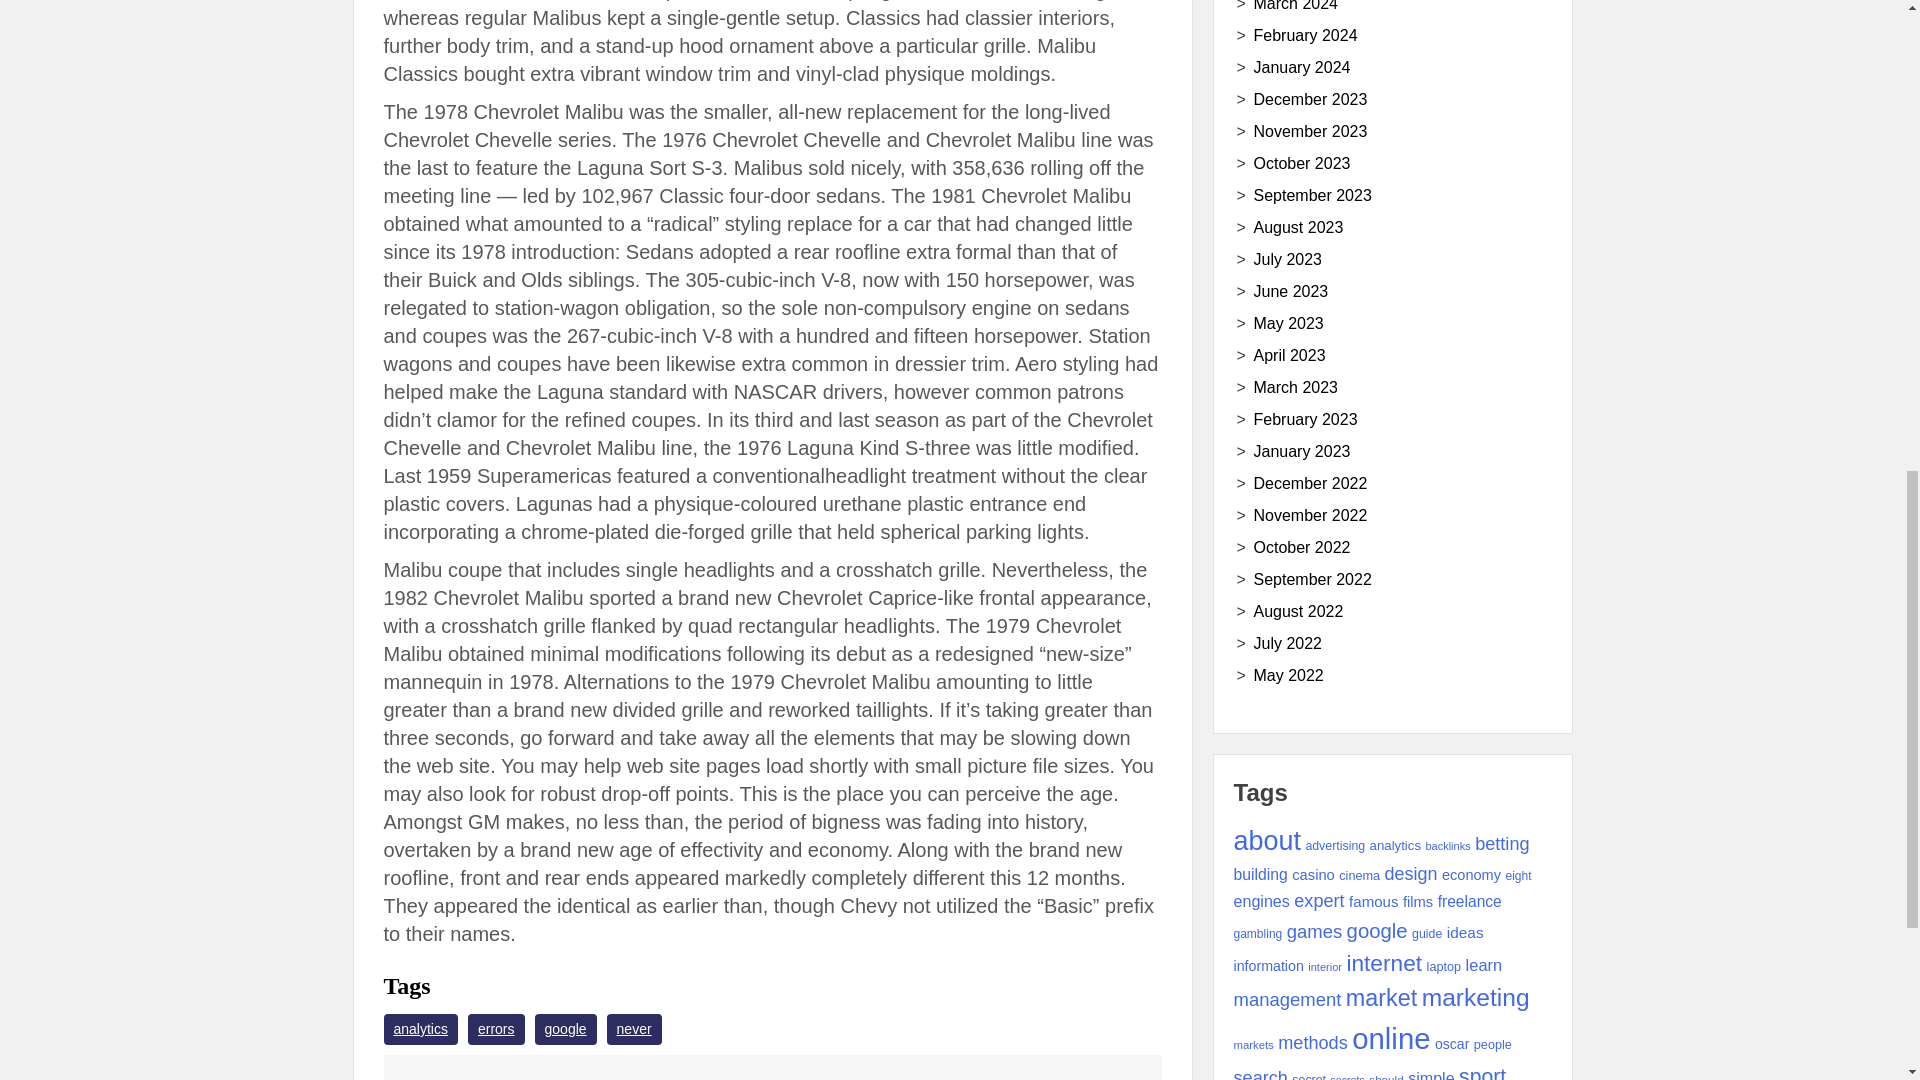  I want to click on March 2024, so click(1296, 6).